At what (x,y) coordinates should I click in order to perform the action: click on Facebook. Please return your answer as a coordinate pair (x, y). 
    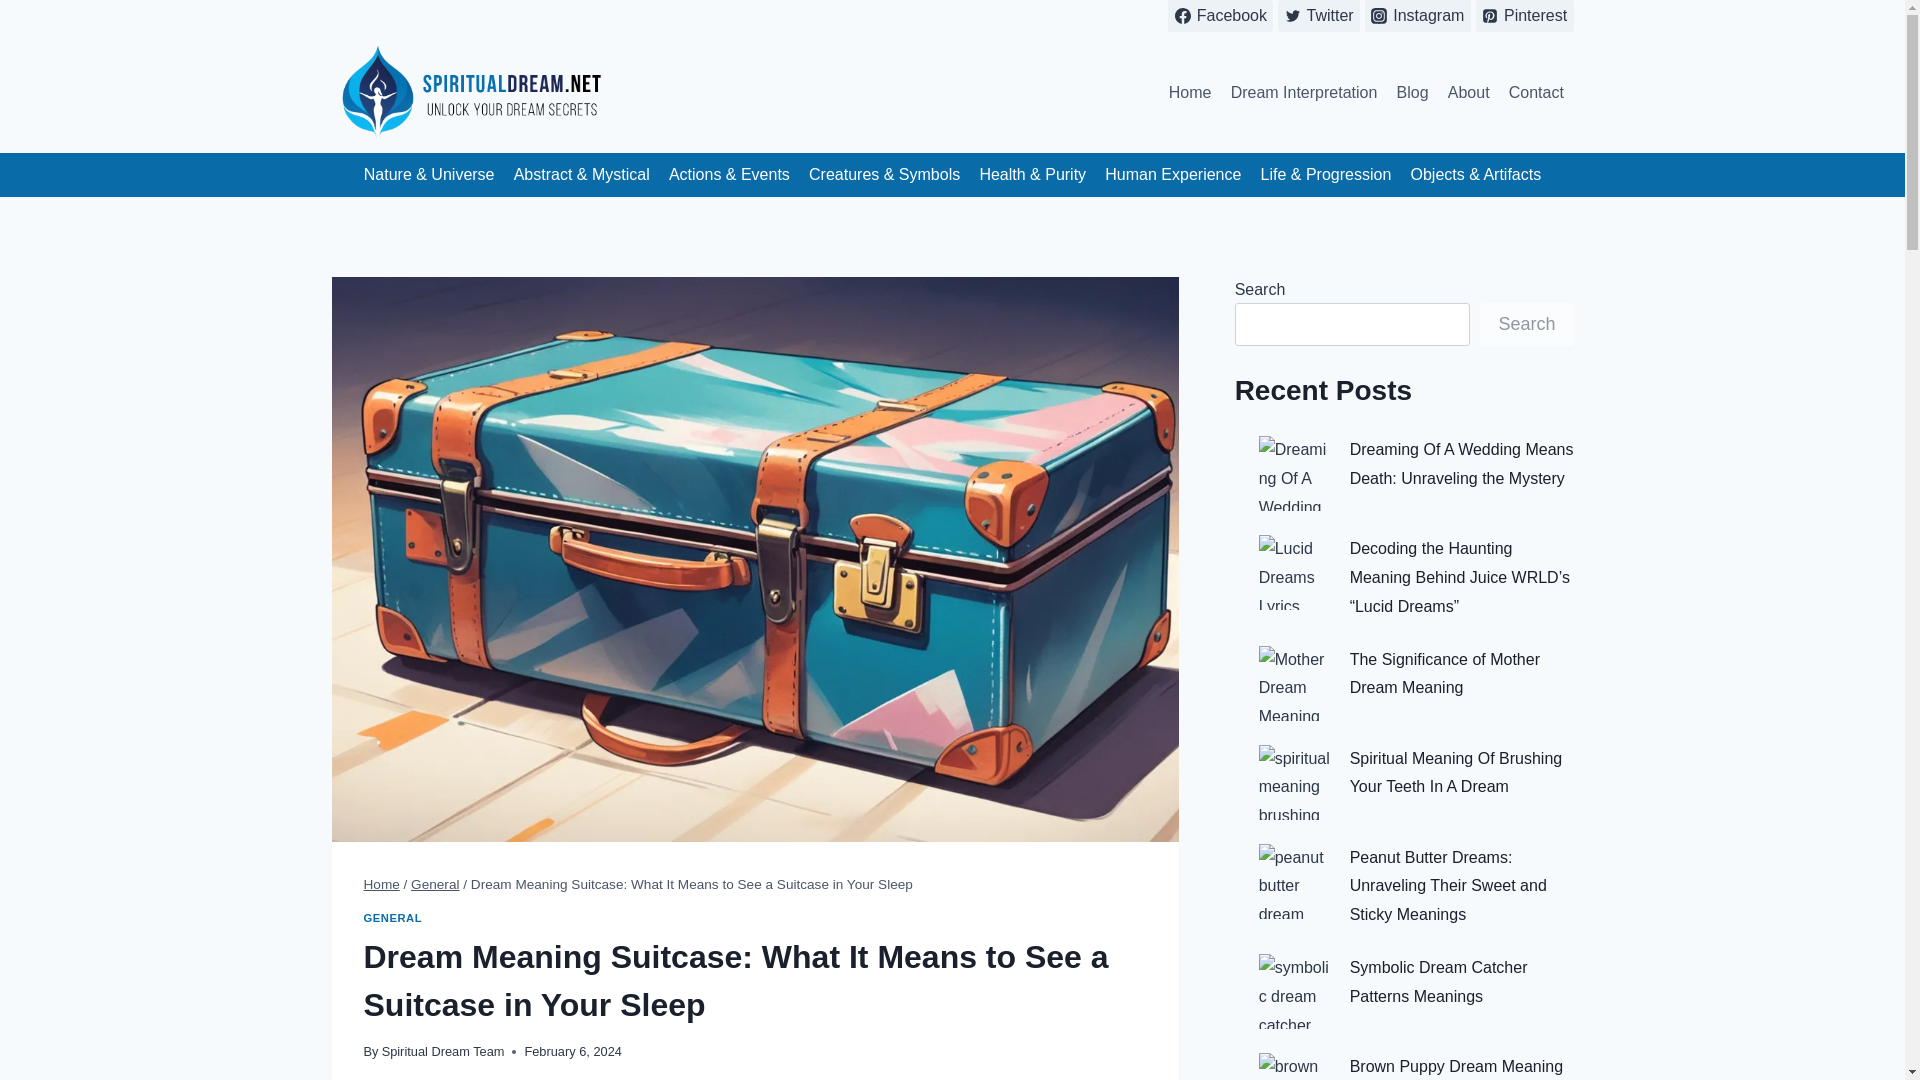
    Looking at the image, I should click on (1220, 16).